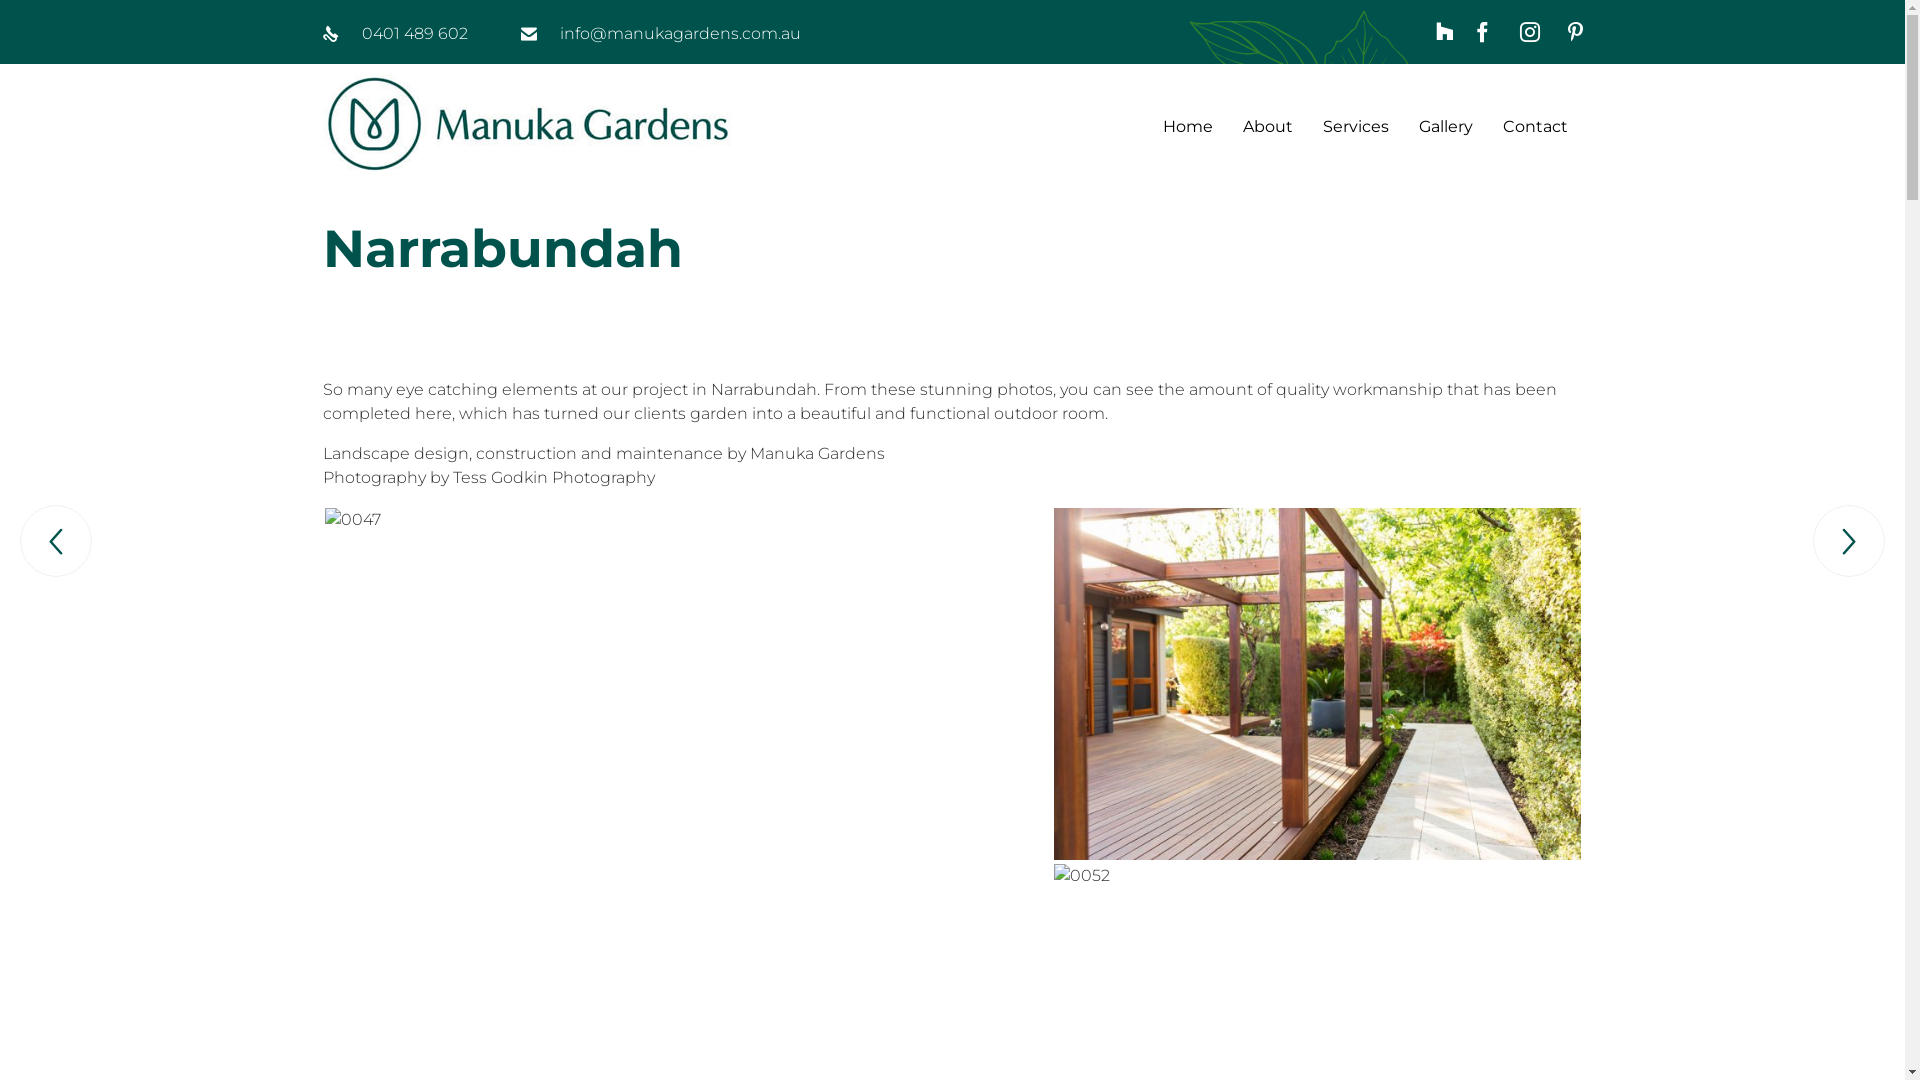  What do you see at coordinates (1267, 124) in the screenshot?
I see `About` at bounding box center [1267, 124].